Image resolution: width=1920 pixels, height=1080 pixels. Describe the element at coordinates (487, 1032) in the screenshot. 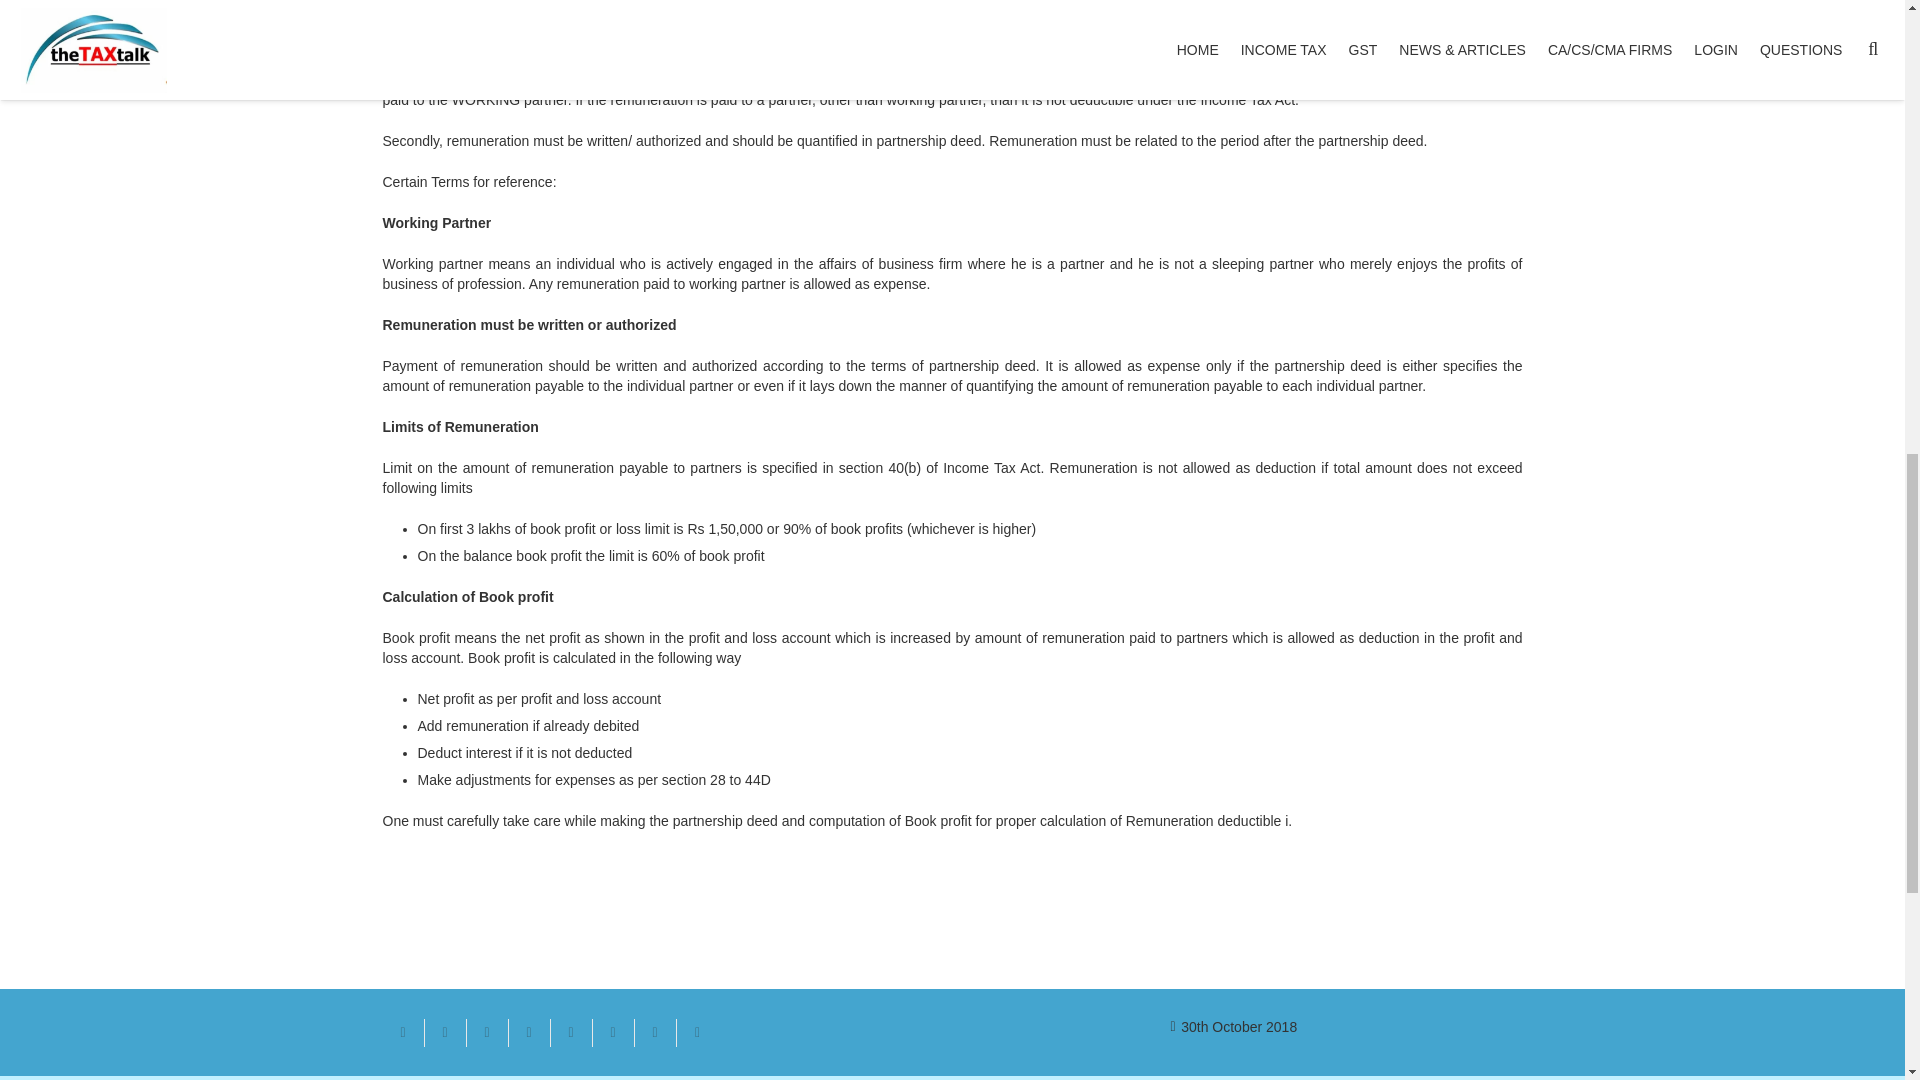

I see `Tweet this` at that location.